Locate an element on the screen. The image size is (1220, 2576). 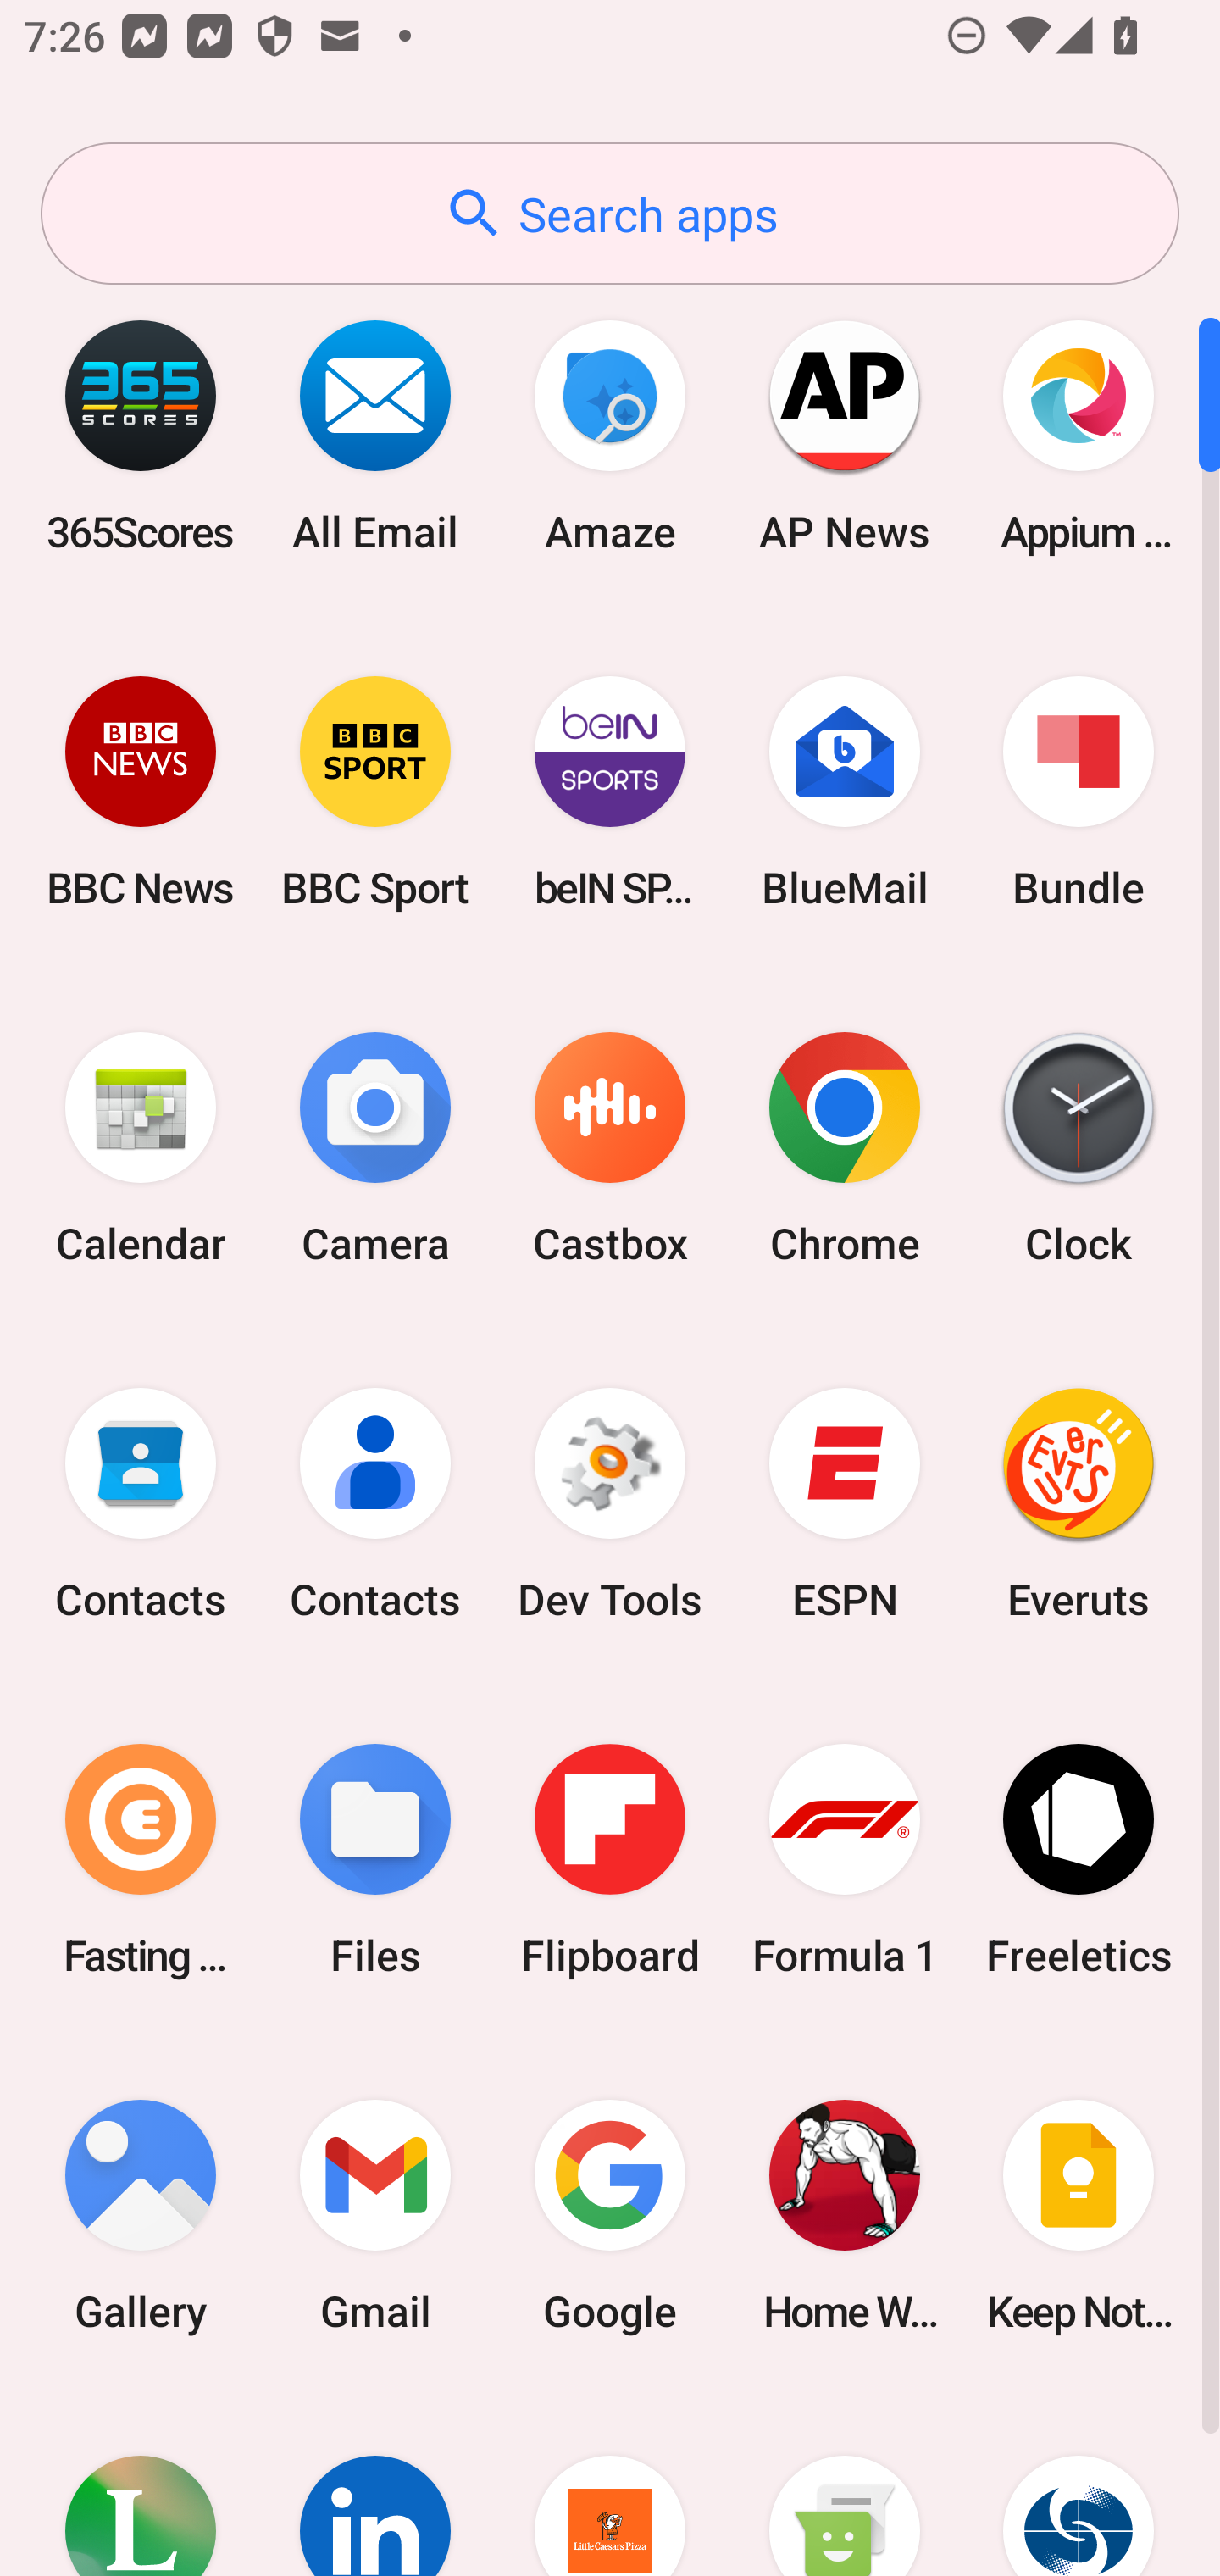
Castbox is located at coordinates (610, 1149).